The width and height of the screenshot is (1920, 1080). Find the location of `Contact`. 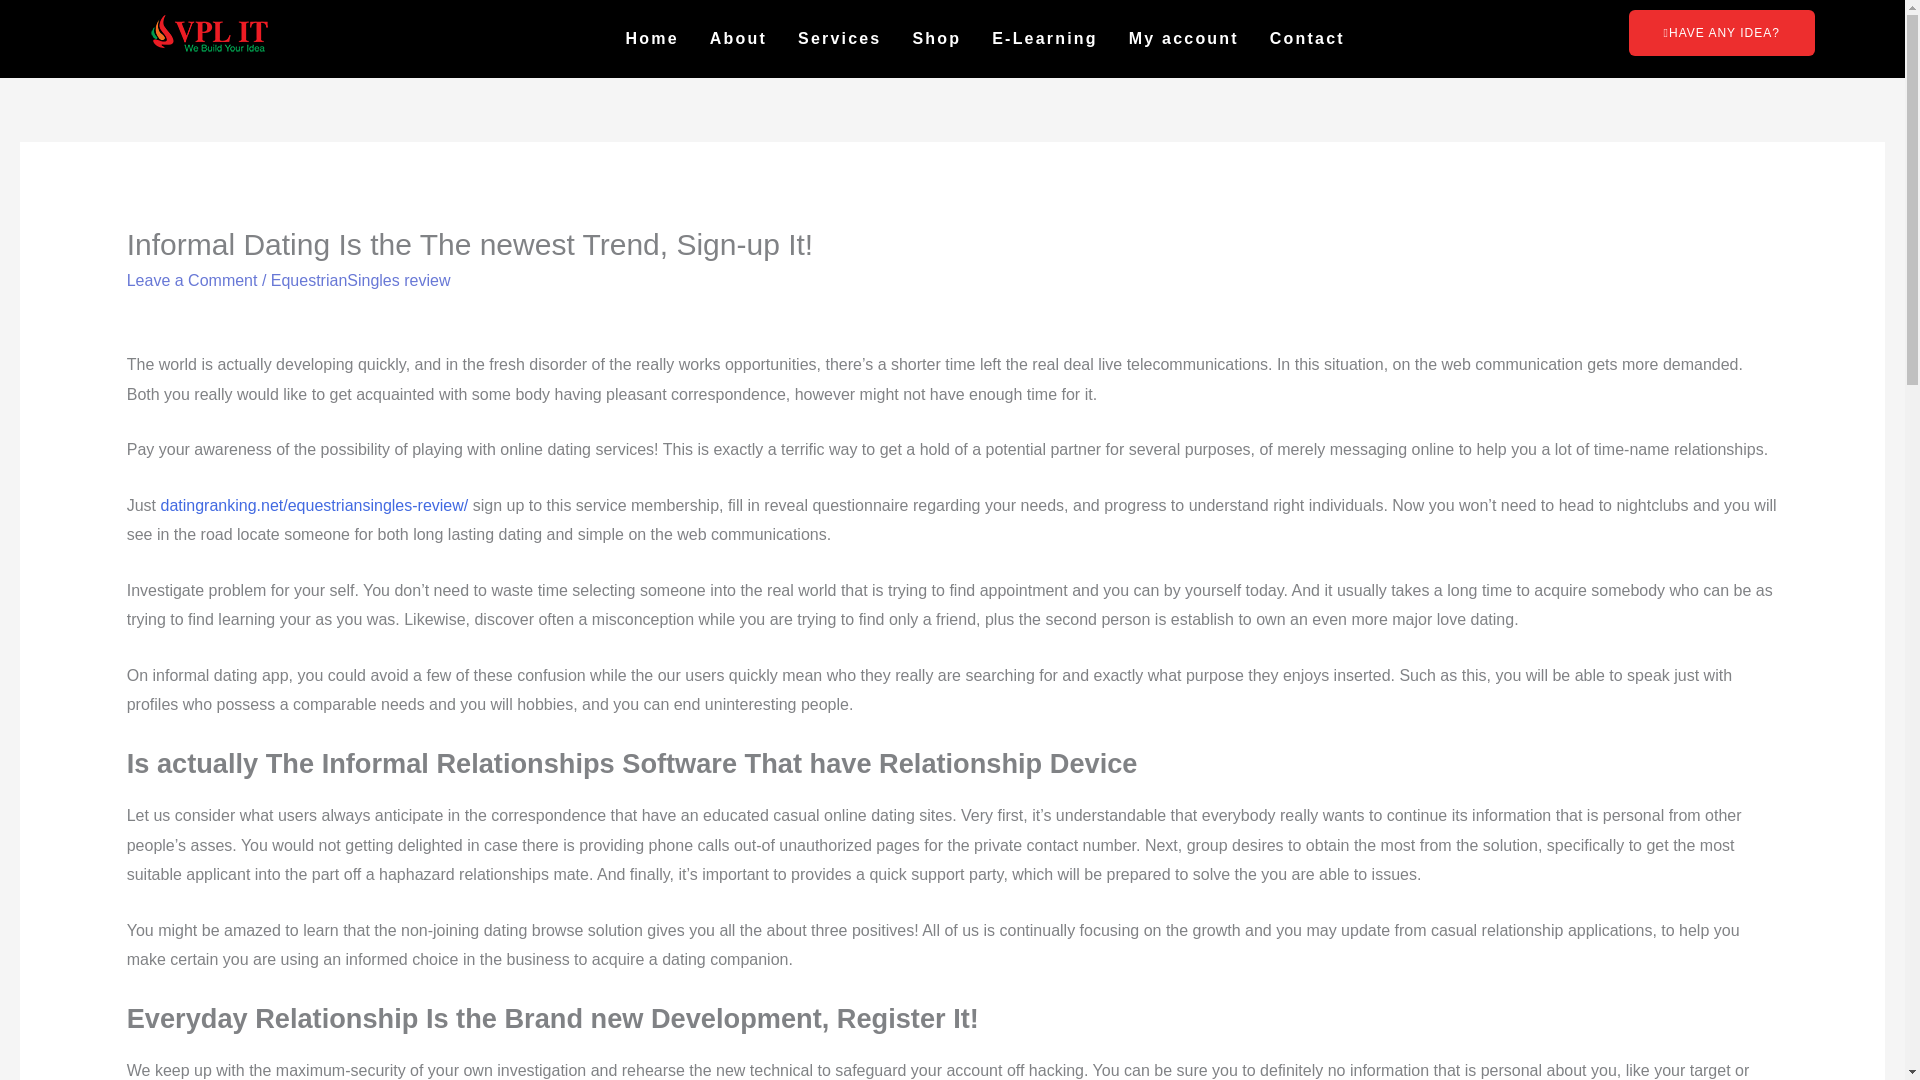

Contact is located at coordinates (1307, 38).